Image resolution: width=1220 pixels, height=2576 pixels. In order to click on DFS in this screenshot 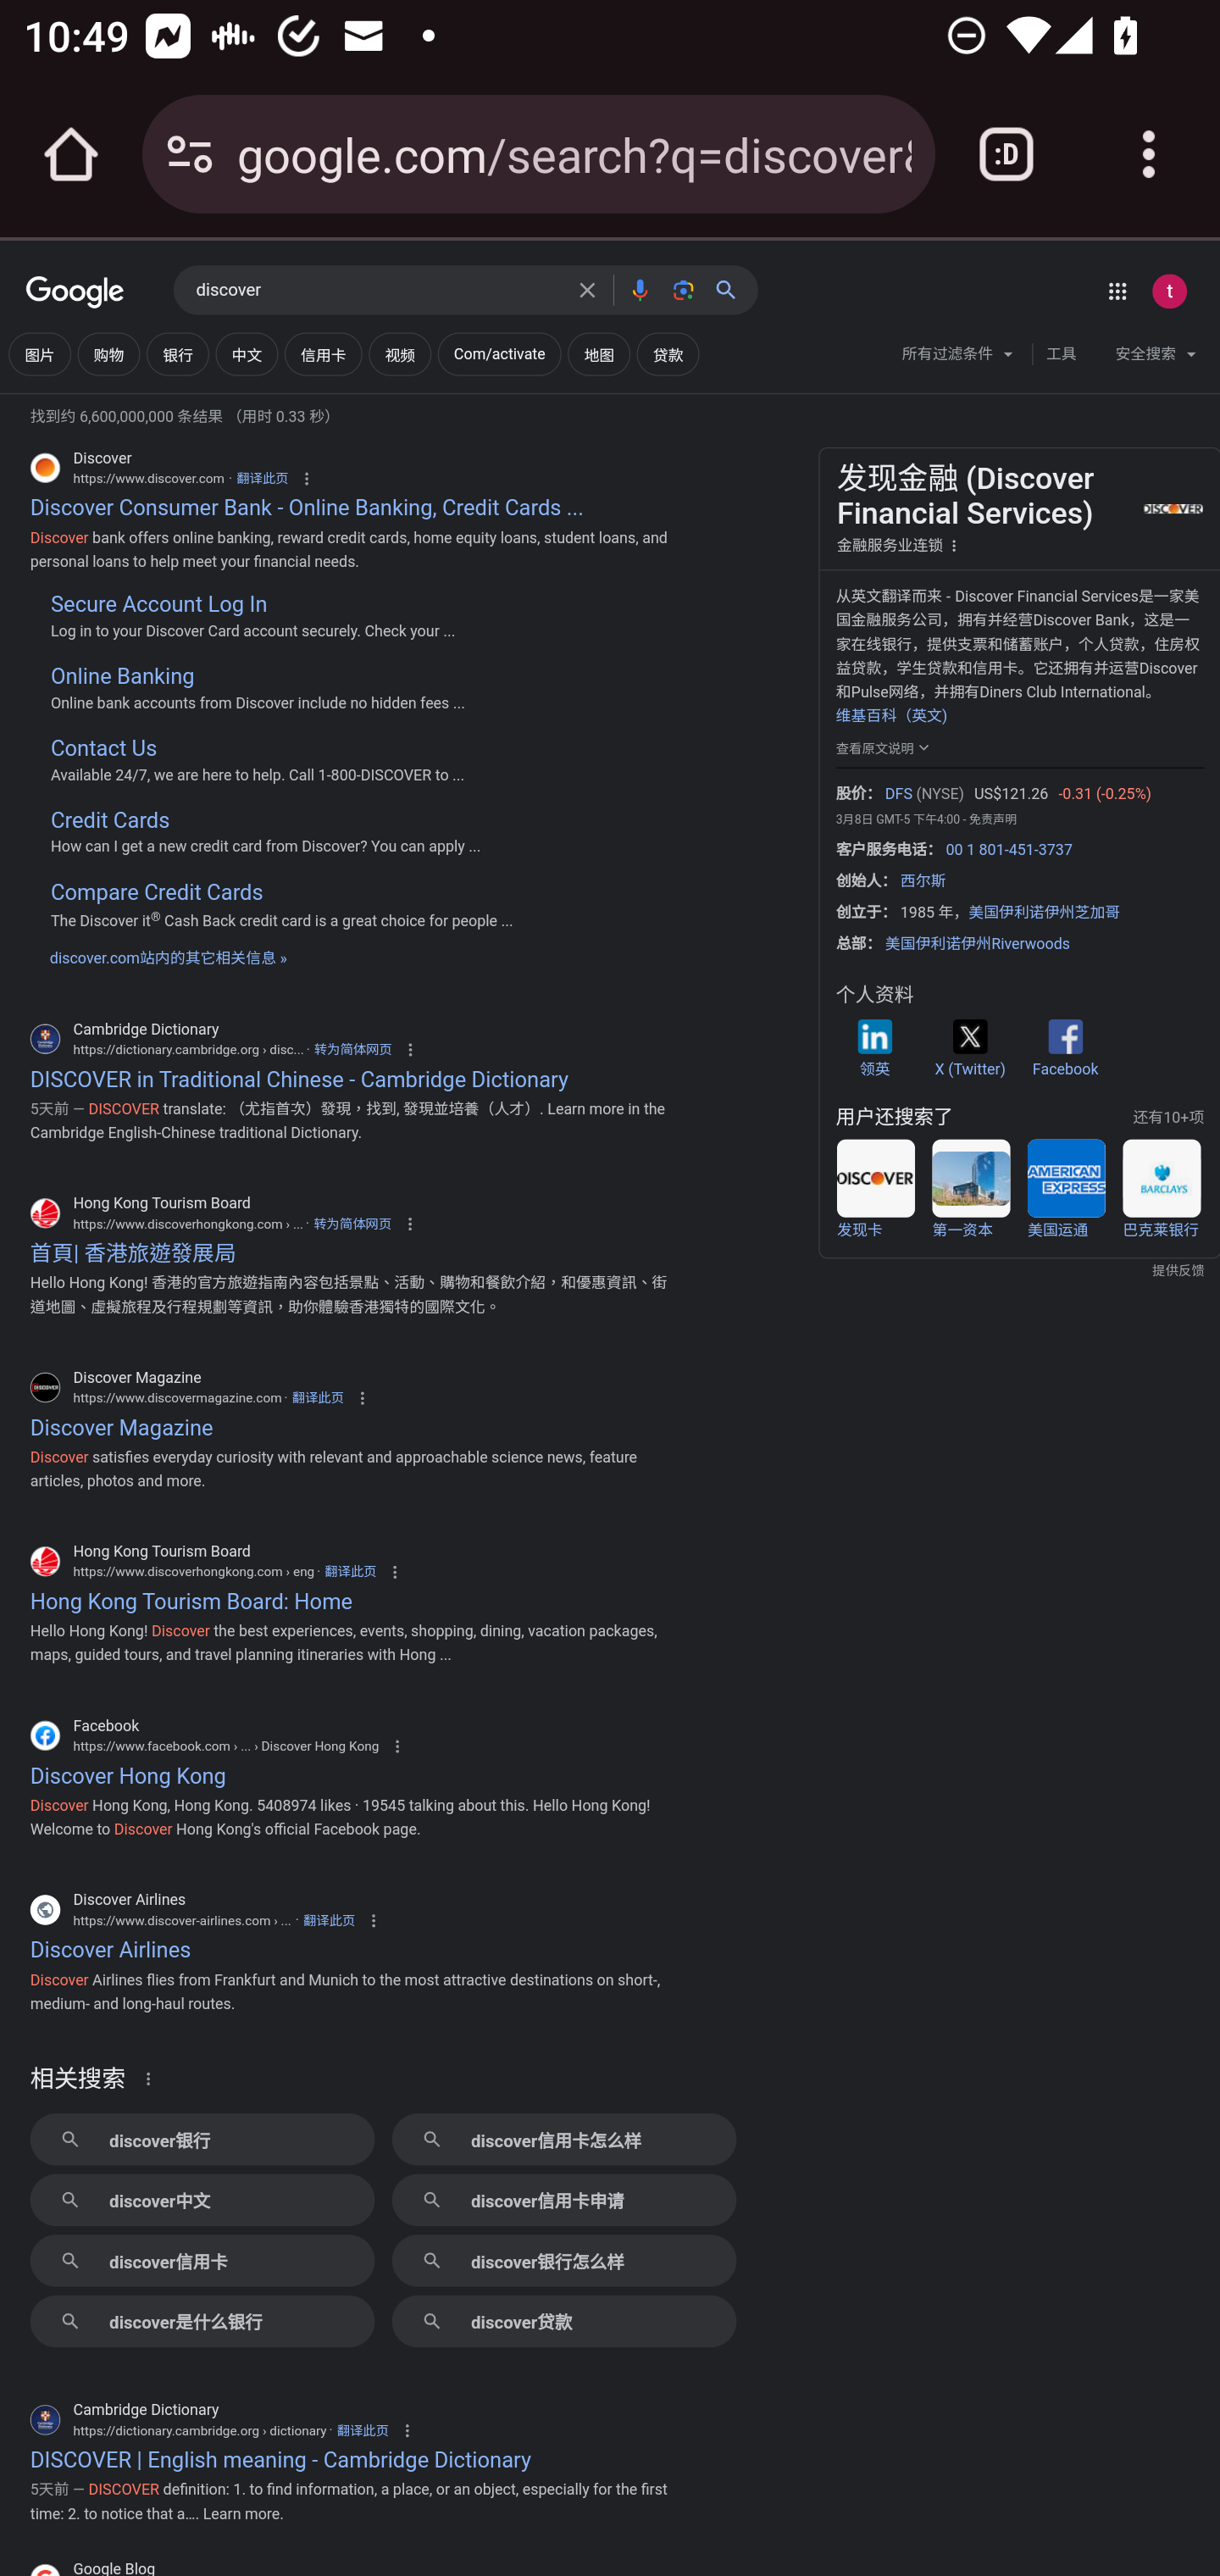, I will do `click(898, 795)`.